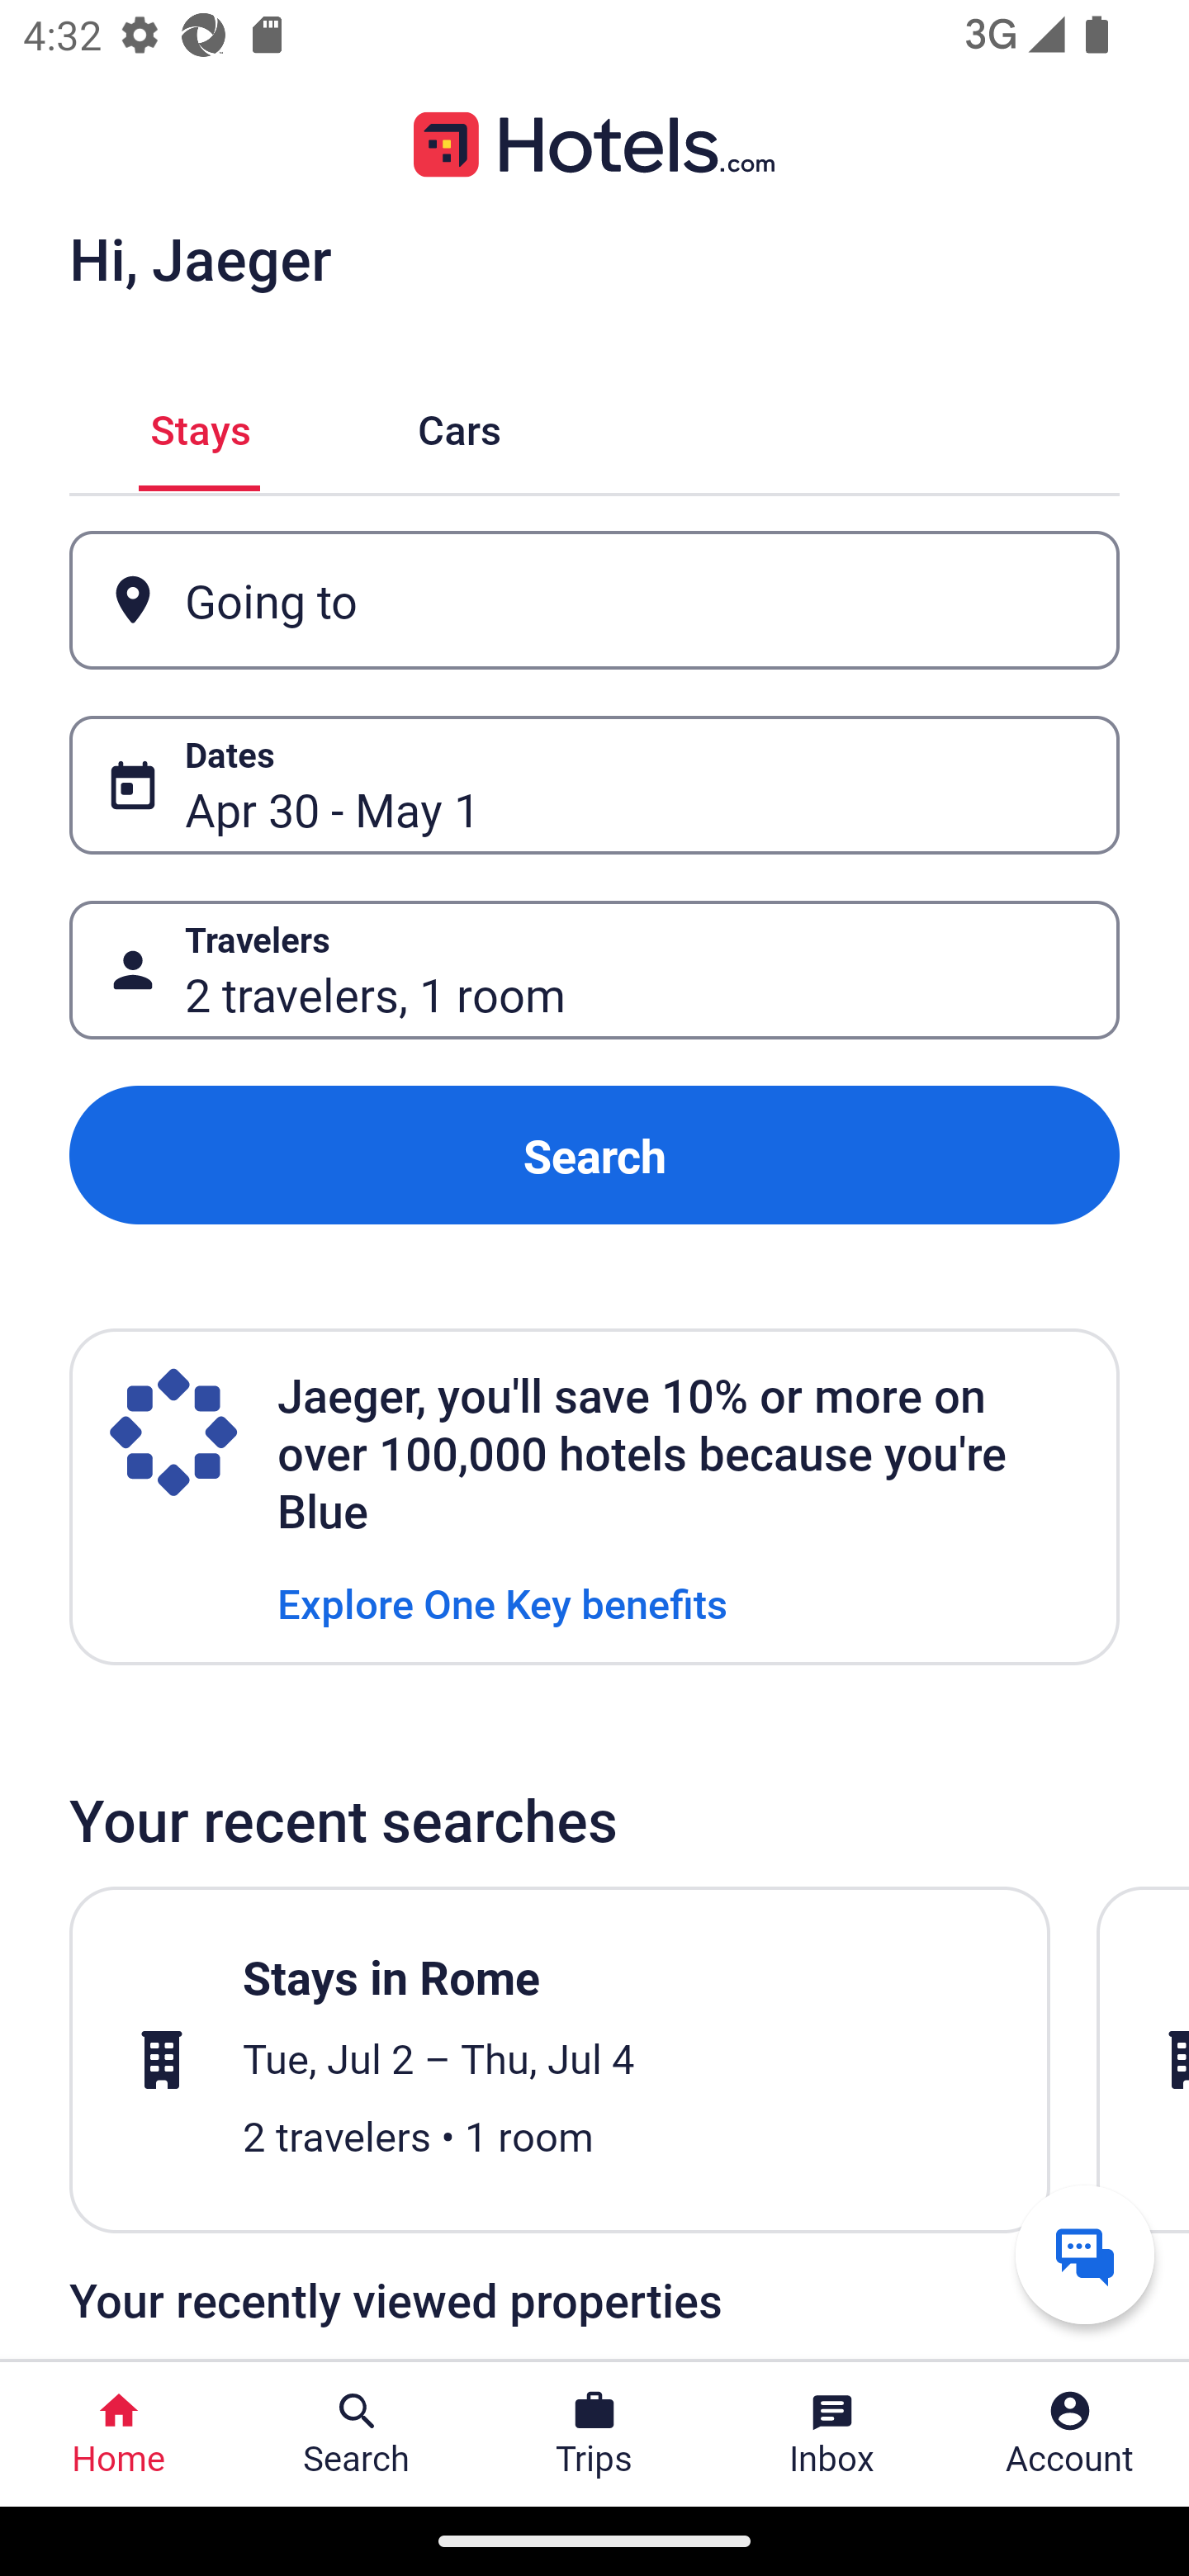  Describe the element at coordinates (594, 1154) in the screenshot. I see `Search` at that location.